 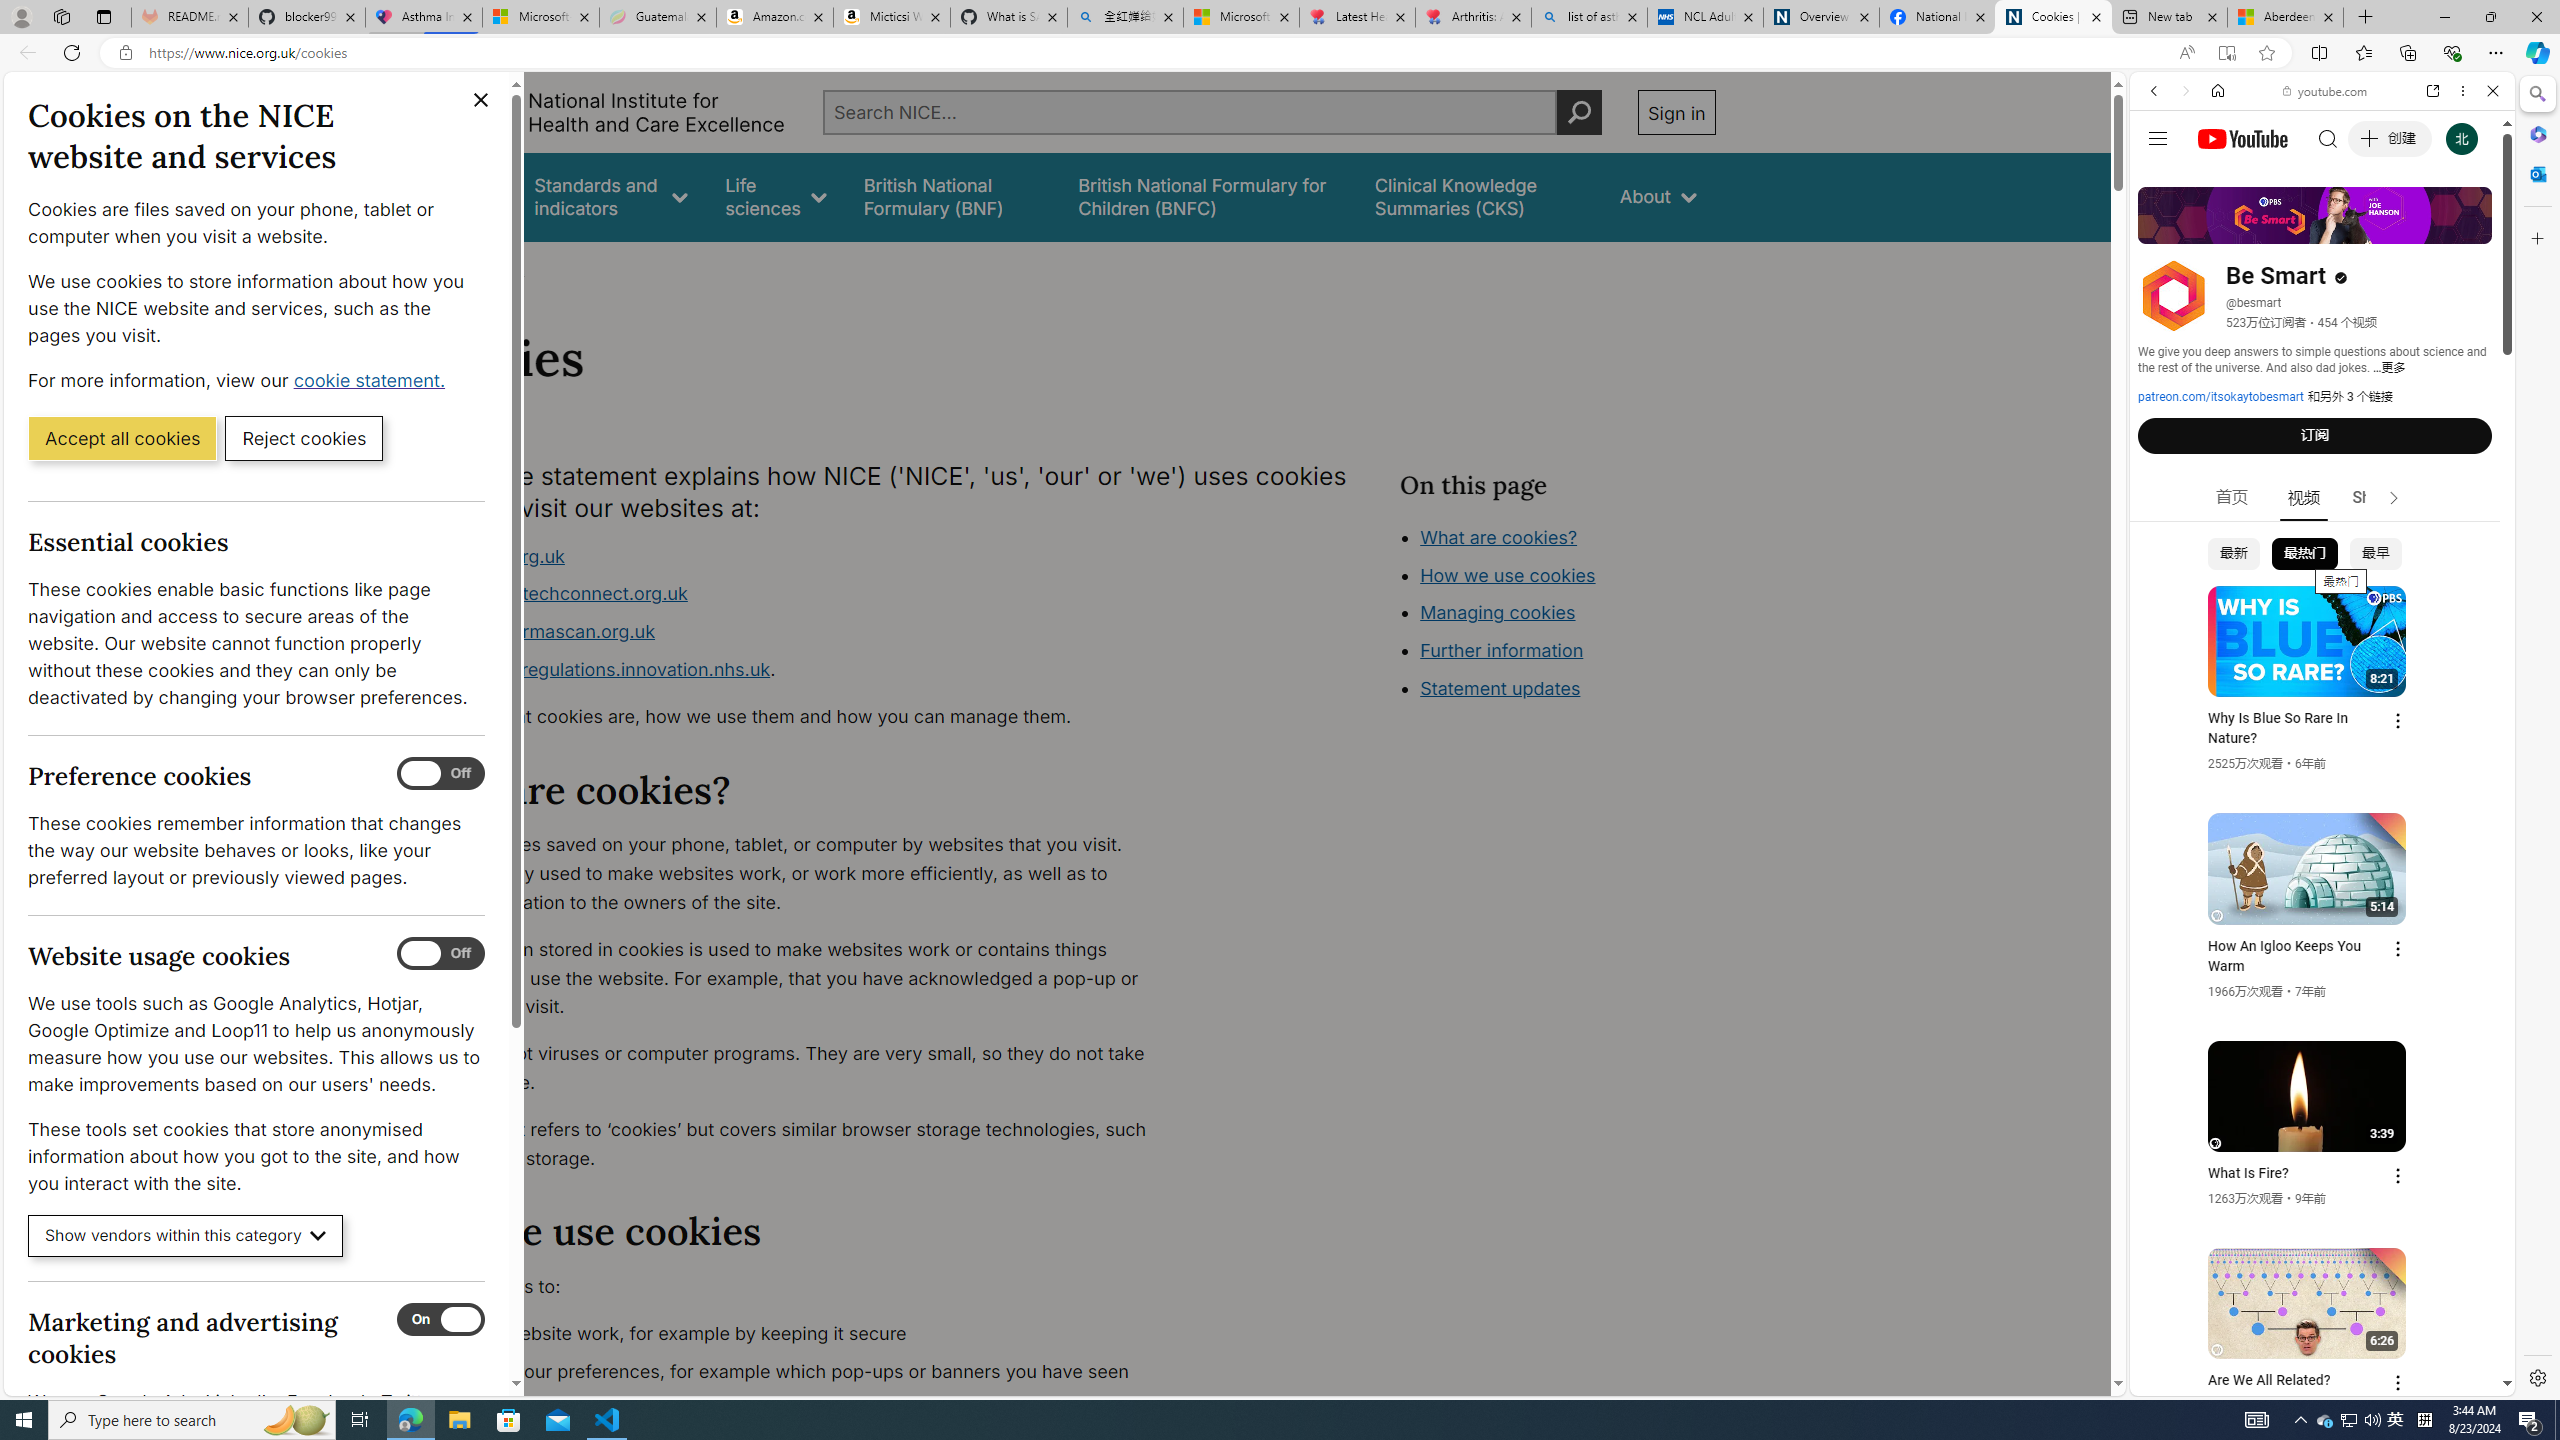 What do you see at coordinates (594, 668) in the screenshot?
I see `www.digitalregulations.innovation.nhs.uk` at bounding box center [594, 668].